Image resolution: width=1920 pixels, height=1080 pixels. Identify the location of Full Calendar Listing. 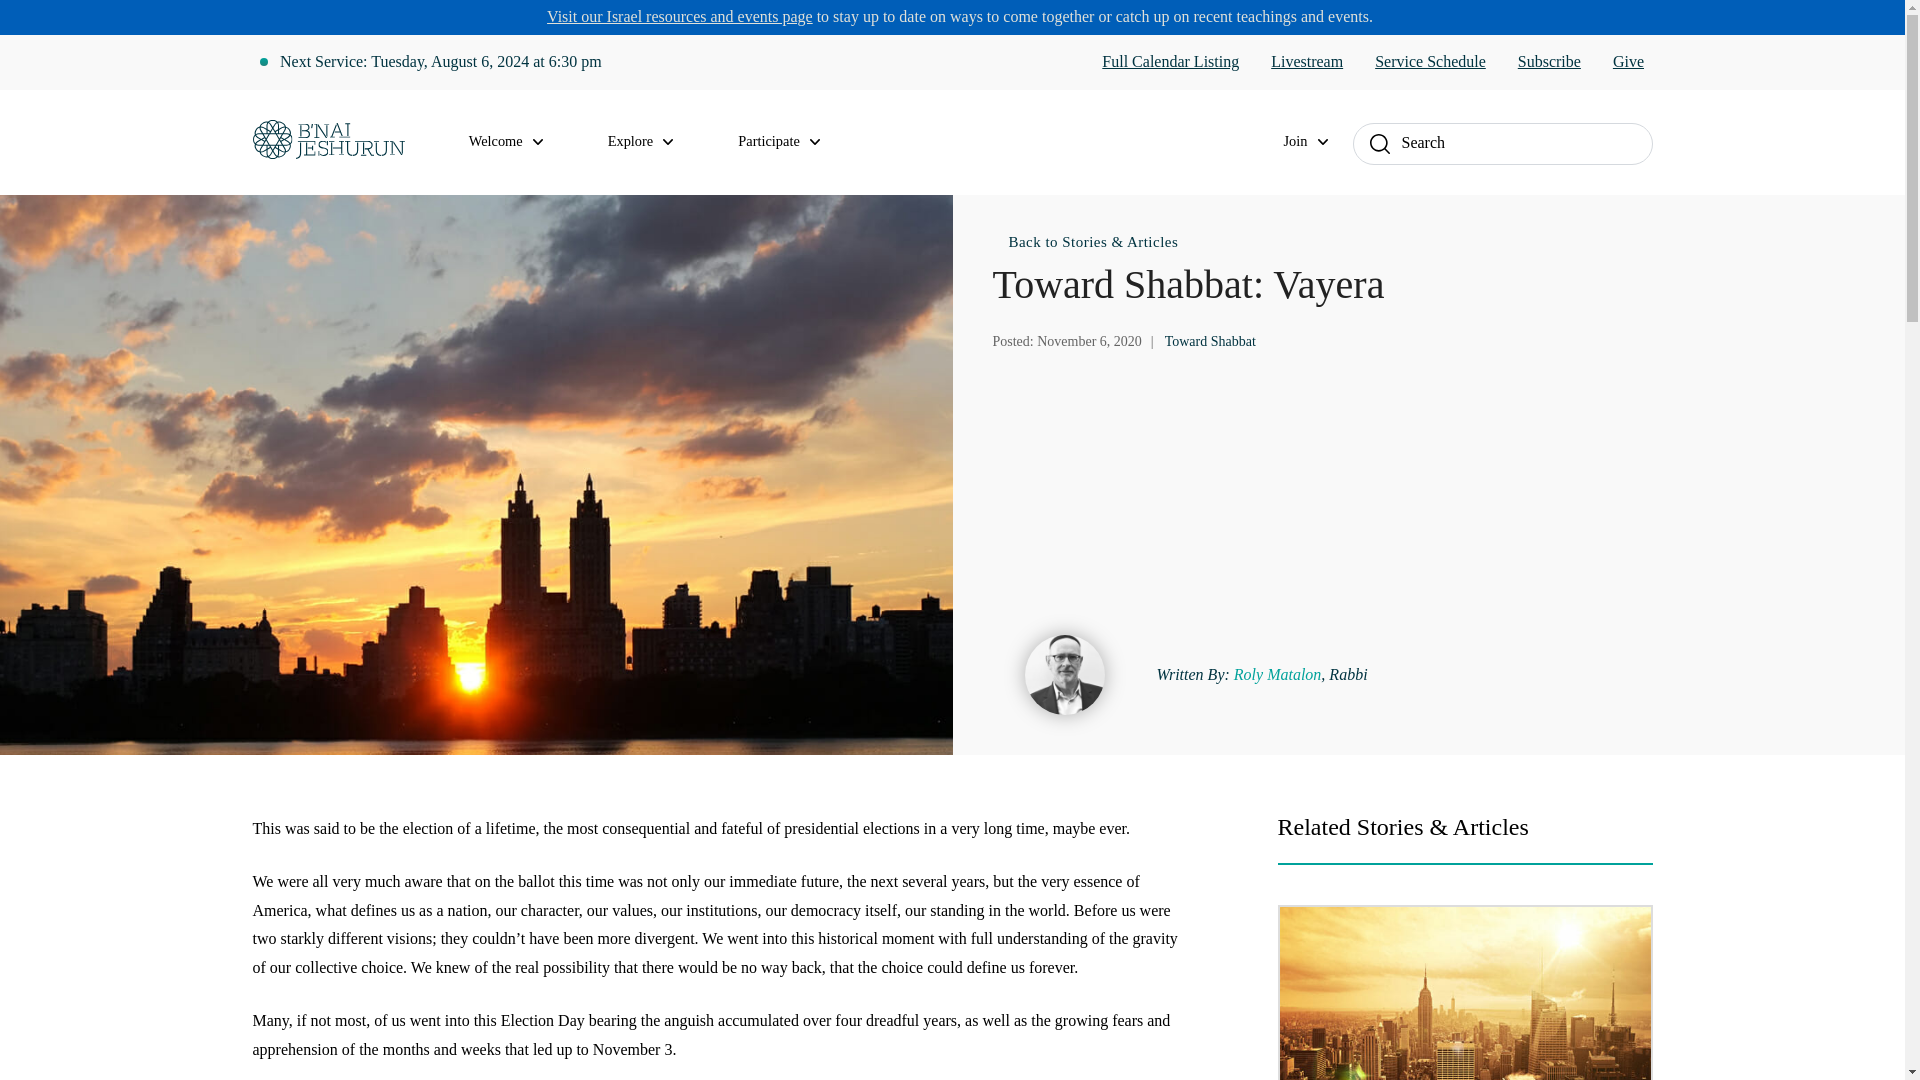
(1170, 62).